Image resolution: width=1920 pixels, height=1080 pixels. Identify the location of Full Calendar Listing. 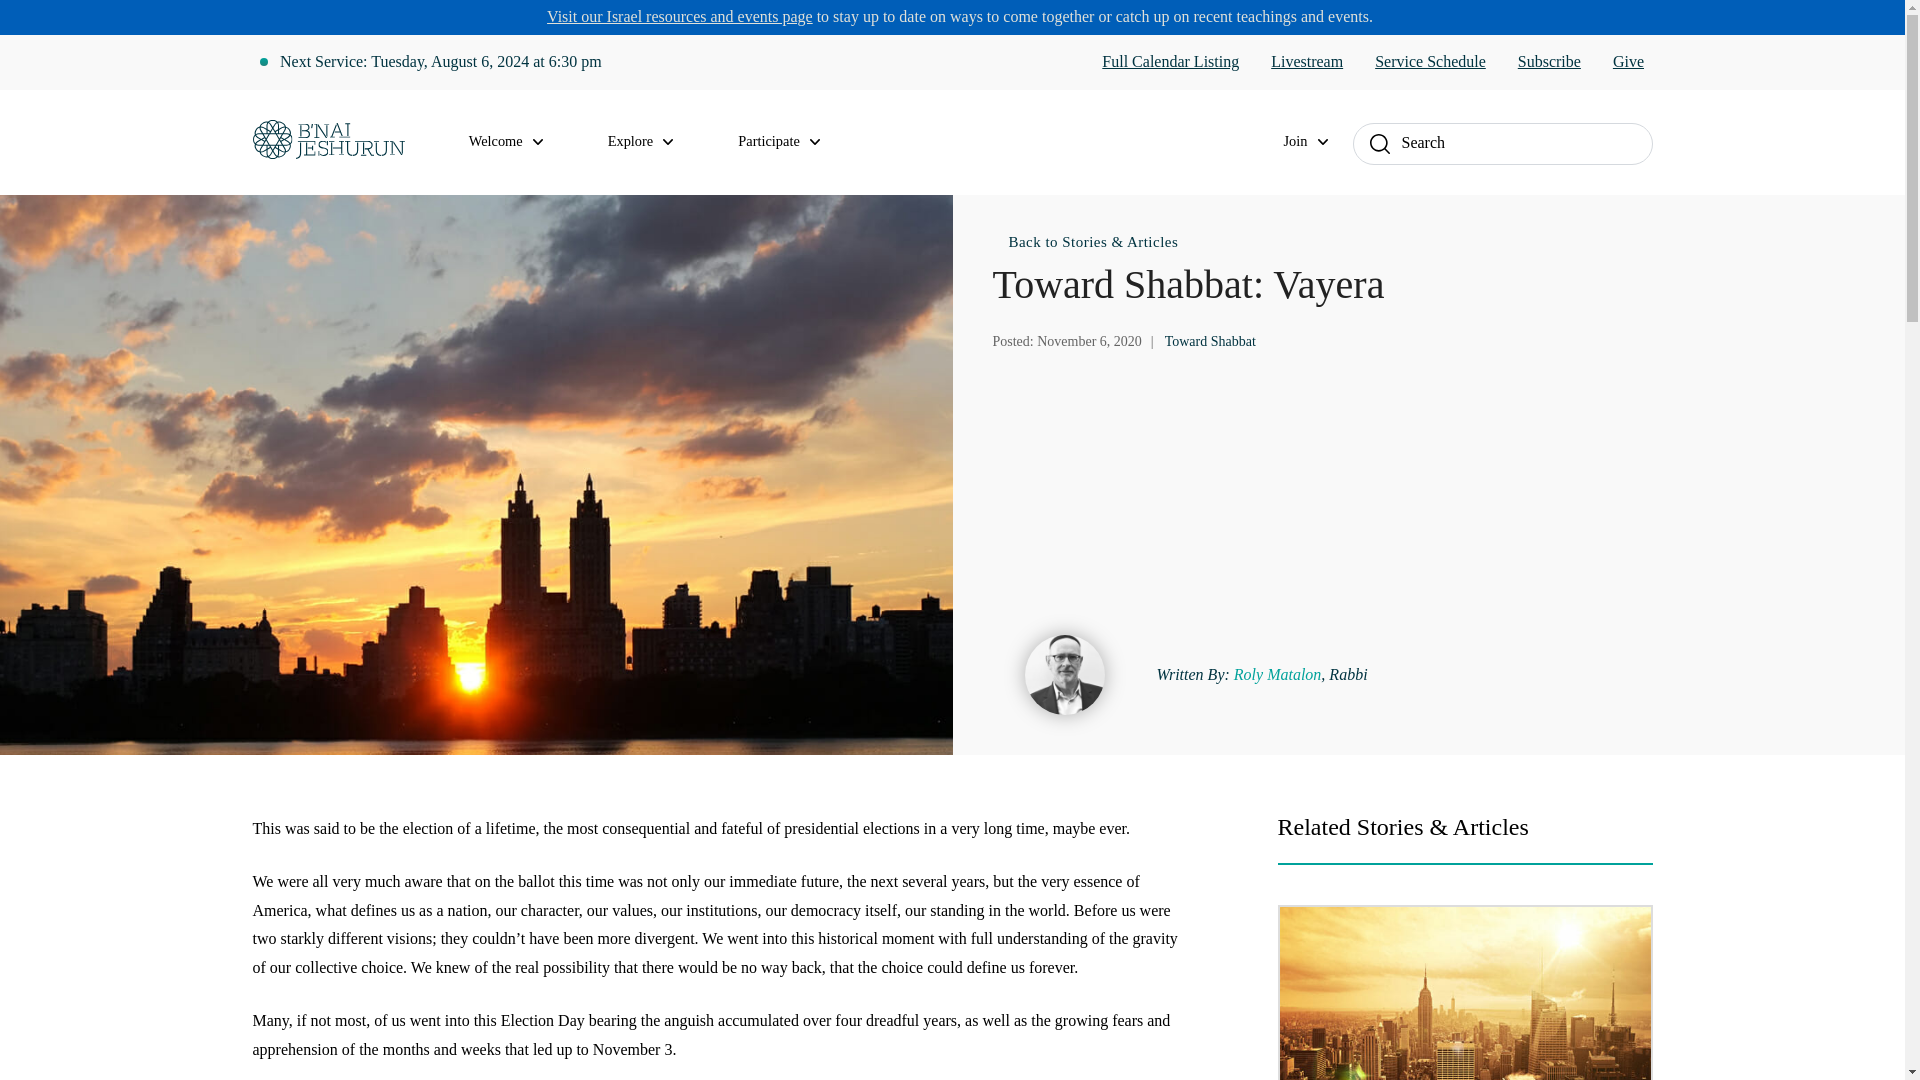
(1170, 62).